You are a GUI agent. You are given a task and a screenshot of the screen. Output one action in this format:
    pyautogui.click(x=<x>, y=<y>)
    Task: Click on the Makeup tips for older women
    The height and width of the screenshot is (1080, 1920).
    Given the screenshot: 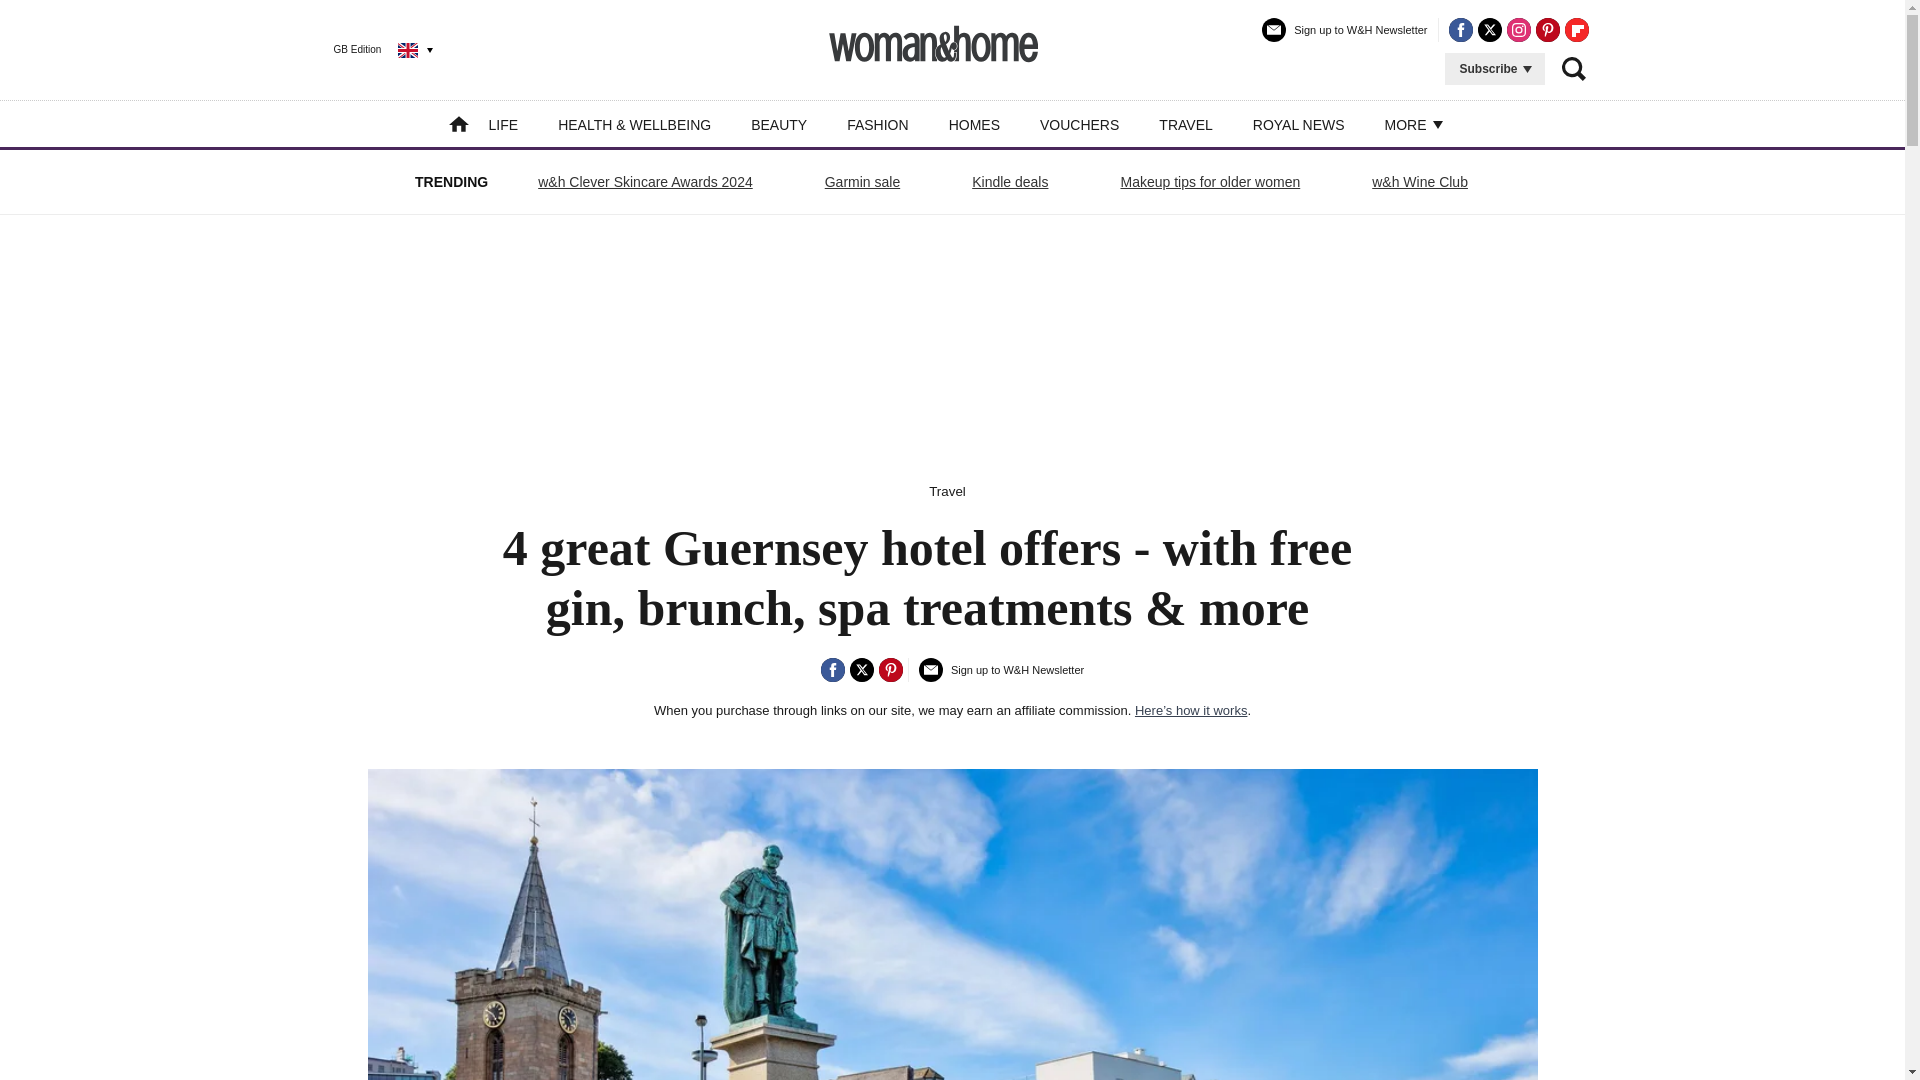 What is the action you would take?
    pyautogui.click(x=1210, y=182)
    